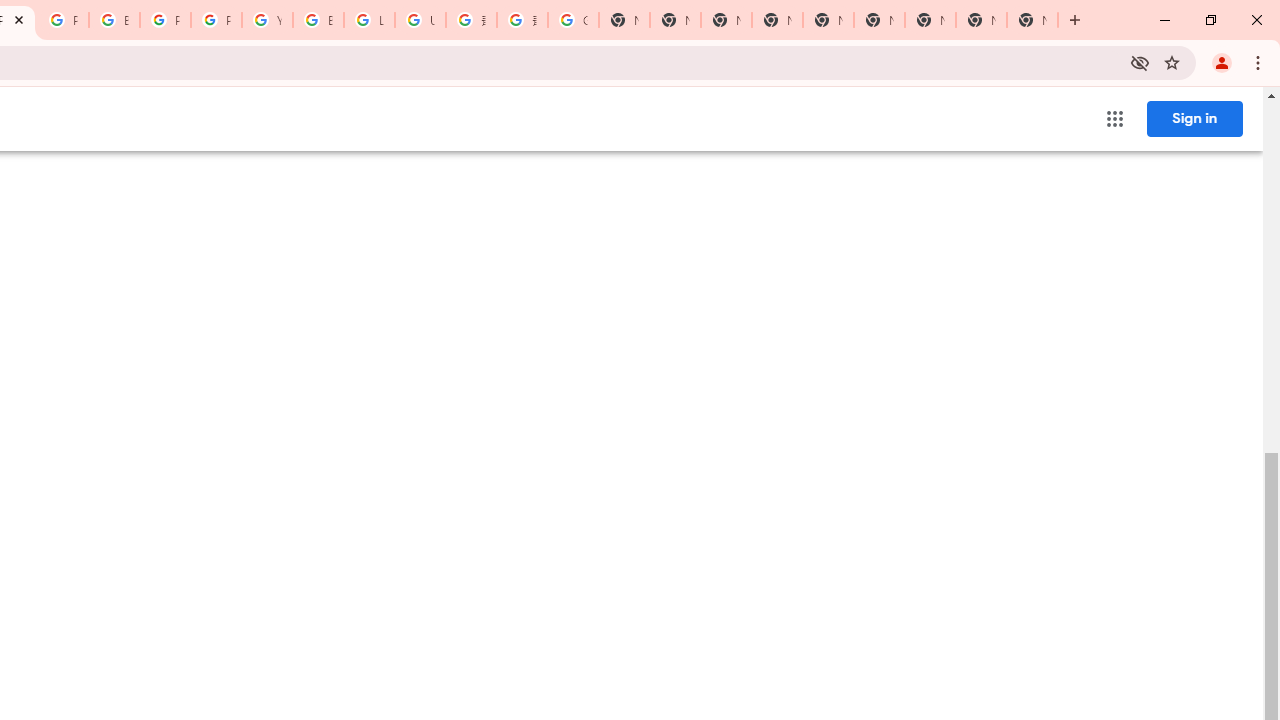 The image size is (1280, 720). I want to click on New Tab, so click(1032, 20).